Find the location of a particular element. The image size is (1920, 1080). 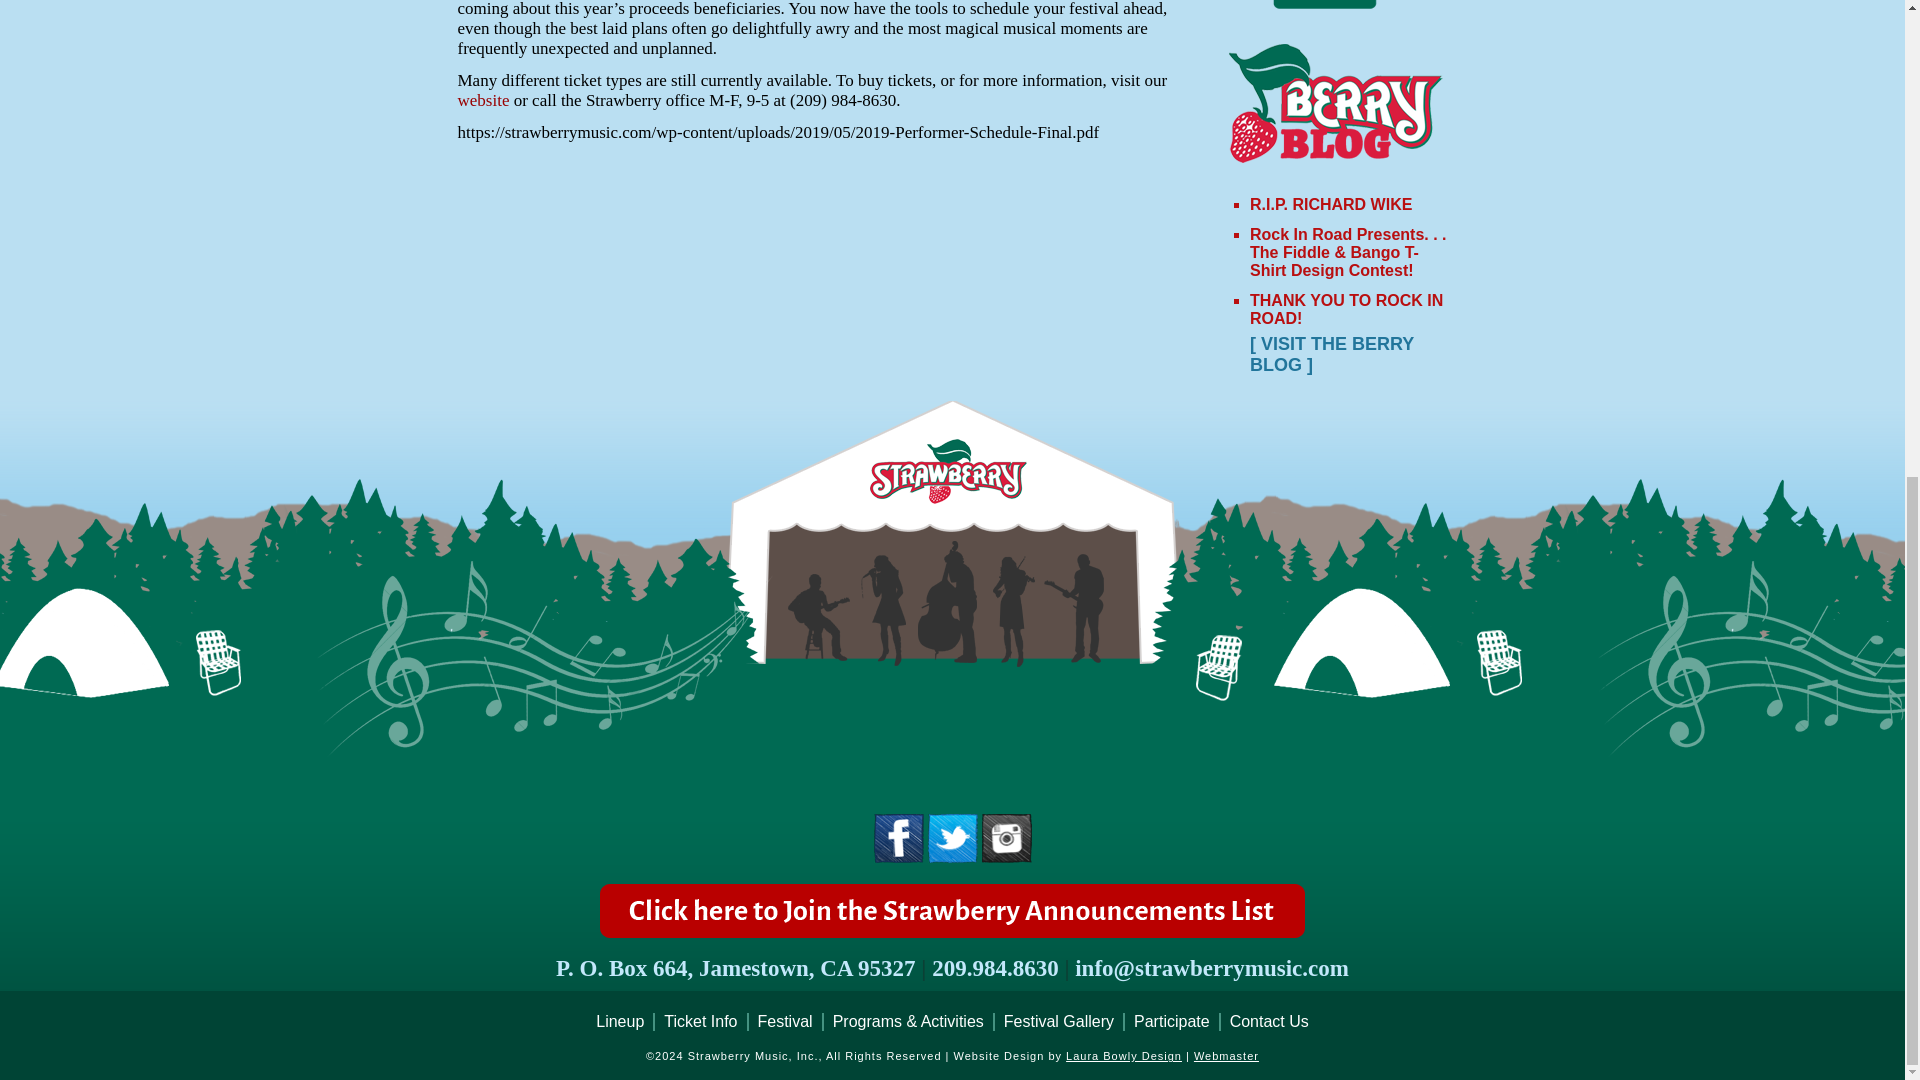

instagram is located at coordinates (1006, 838).